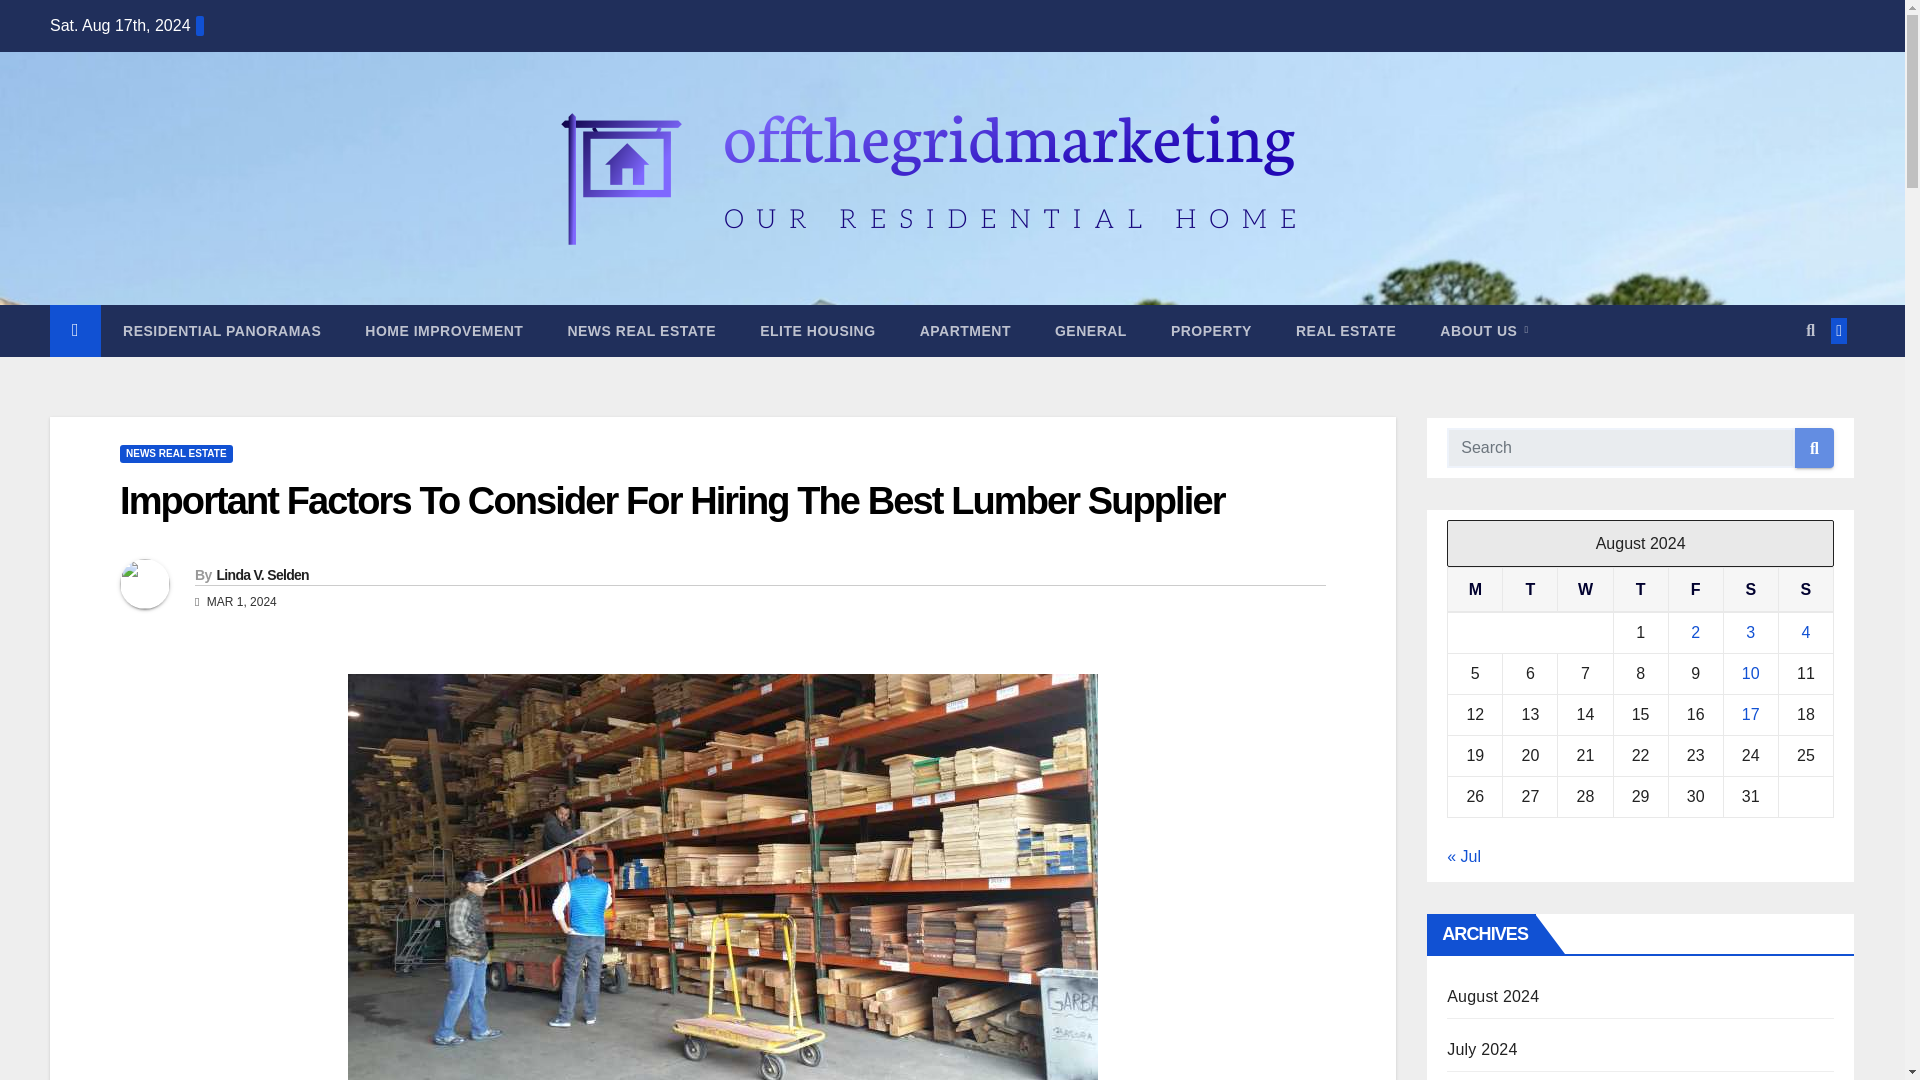 Image resolution: width=1920 pixels, height=1080 pixels. Describe the element at coordinates (444, 330) in the screenshot. I see `Home Improvement` at that location.